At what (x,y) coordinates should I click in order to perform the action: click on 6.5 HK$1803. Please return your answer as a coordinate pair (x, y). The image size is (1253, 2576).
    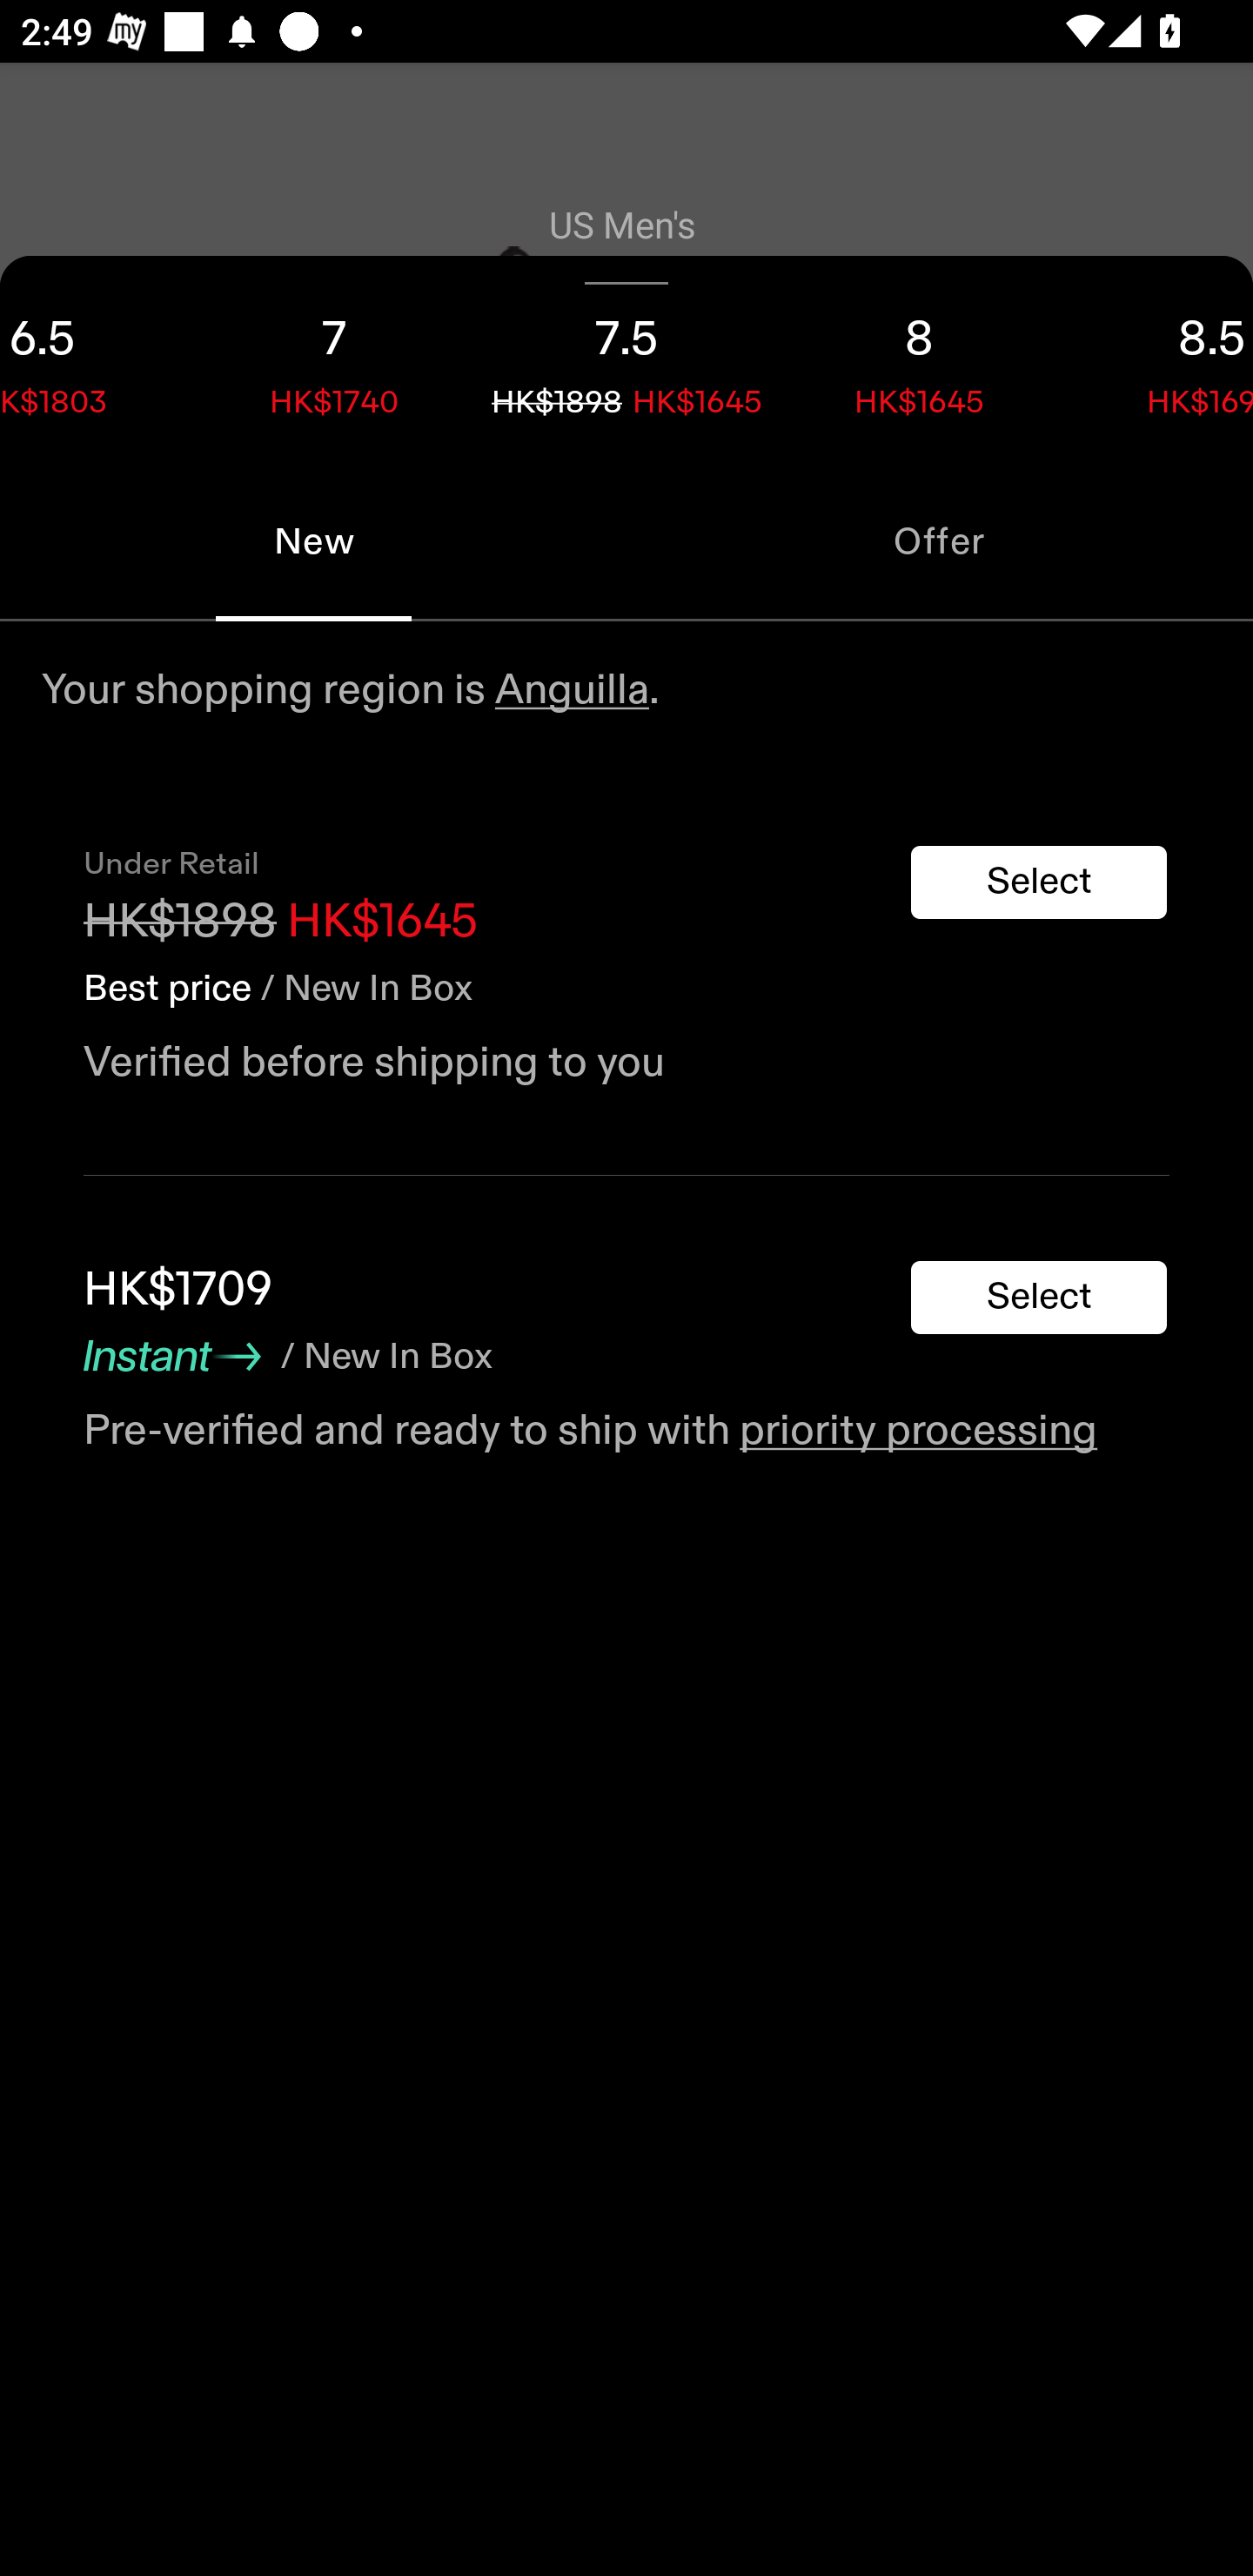
    Looking at the image, I should click on (94, 359).